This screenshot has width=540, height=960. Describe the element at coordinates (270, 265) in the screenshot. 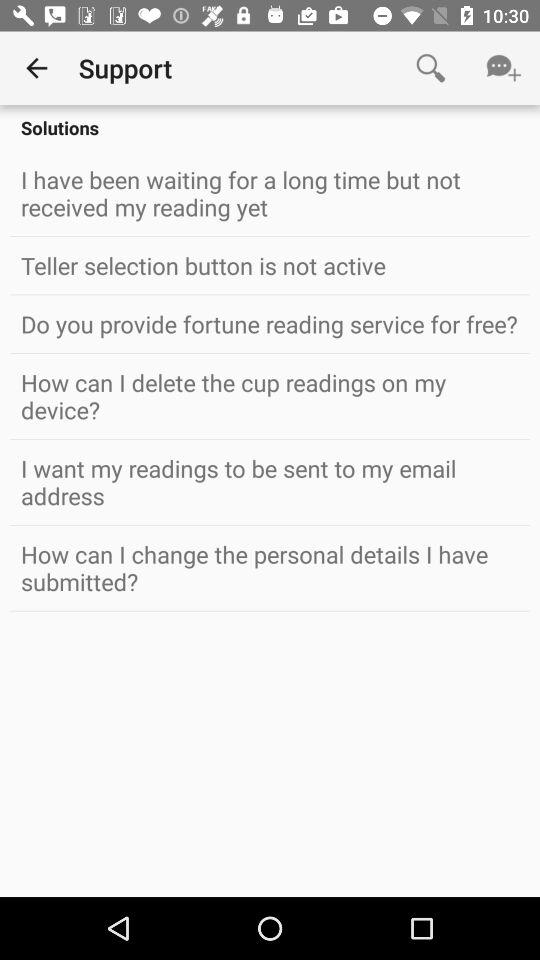

I see `open the teller selection button` at that location.